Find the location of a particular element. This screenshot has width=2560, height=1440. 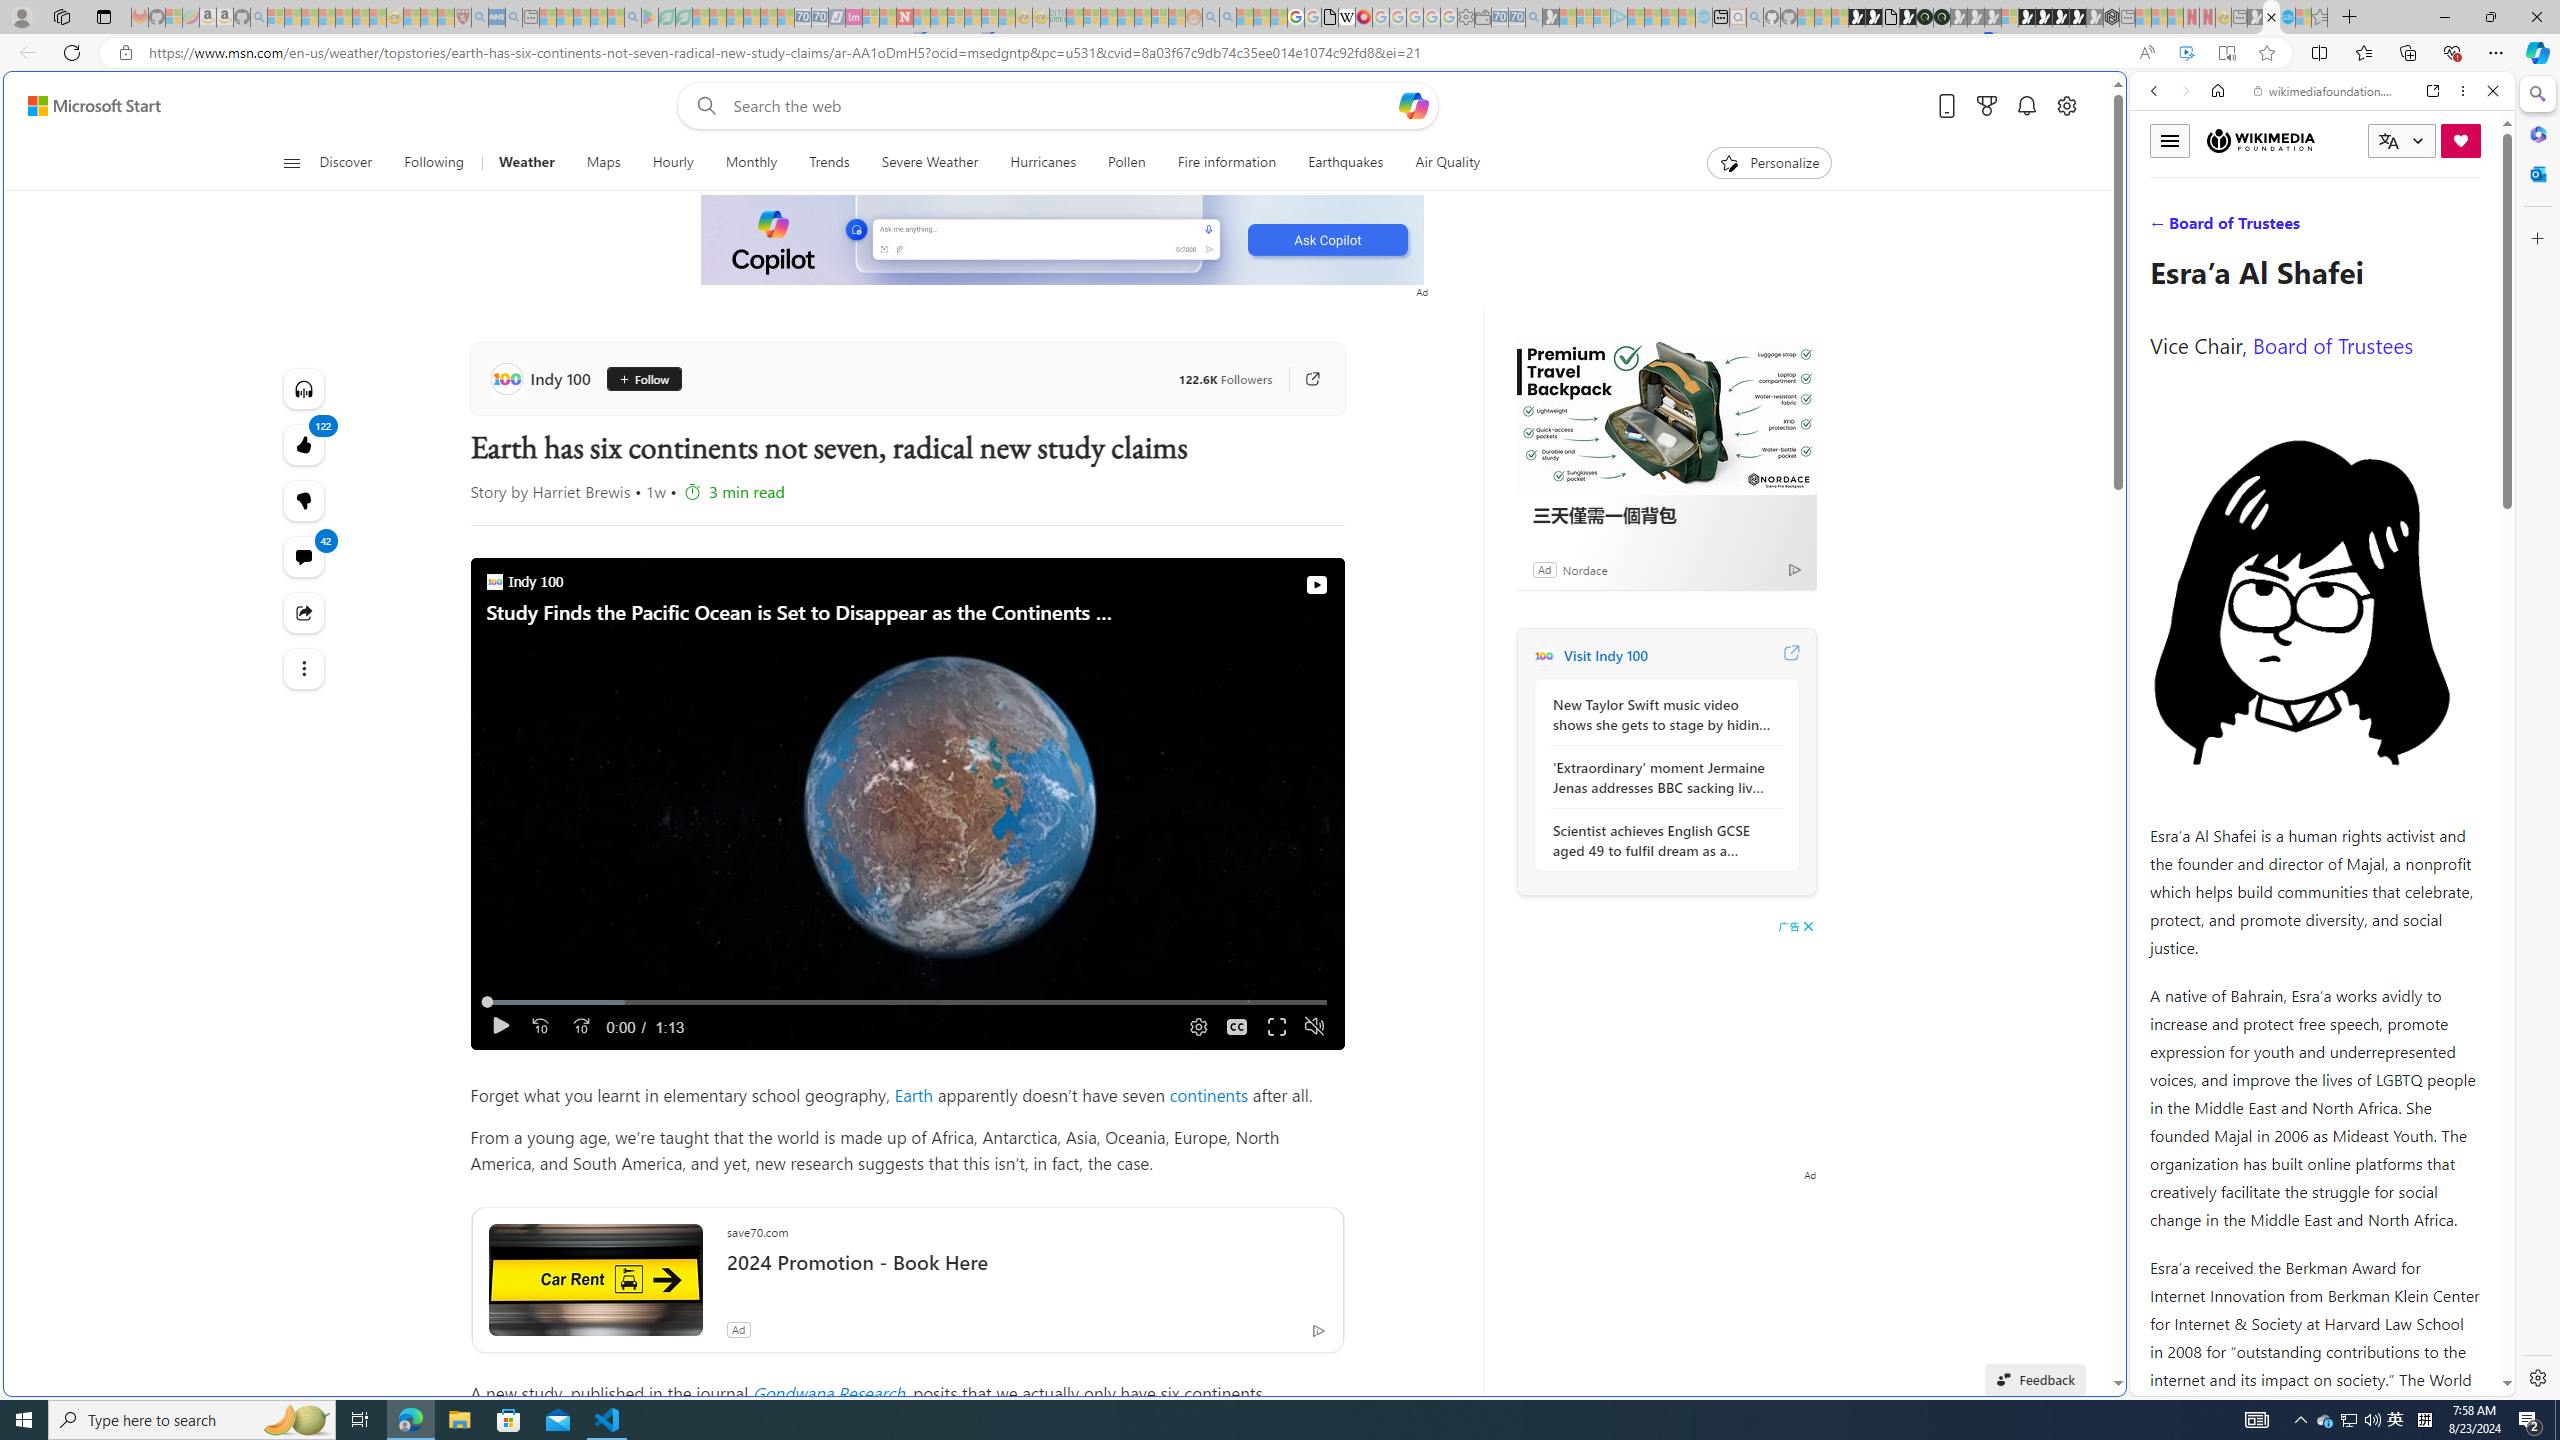

Class: i icon icon-translate language-switcher__icon is located at coordinates (2388, 142).